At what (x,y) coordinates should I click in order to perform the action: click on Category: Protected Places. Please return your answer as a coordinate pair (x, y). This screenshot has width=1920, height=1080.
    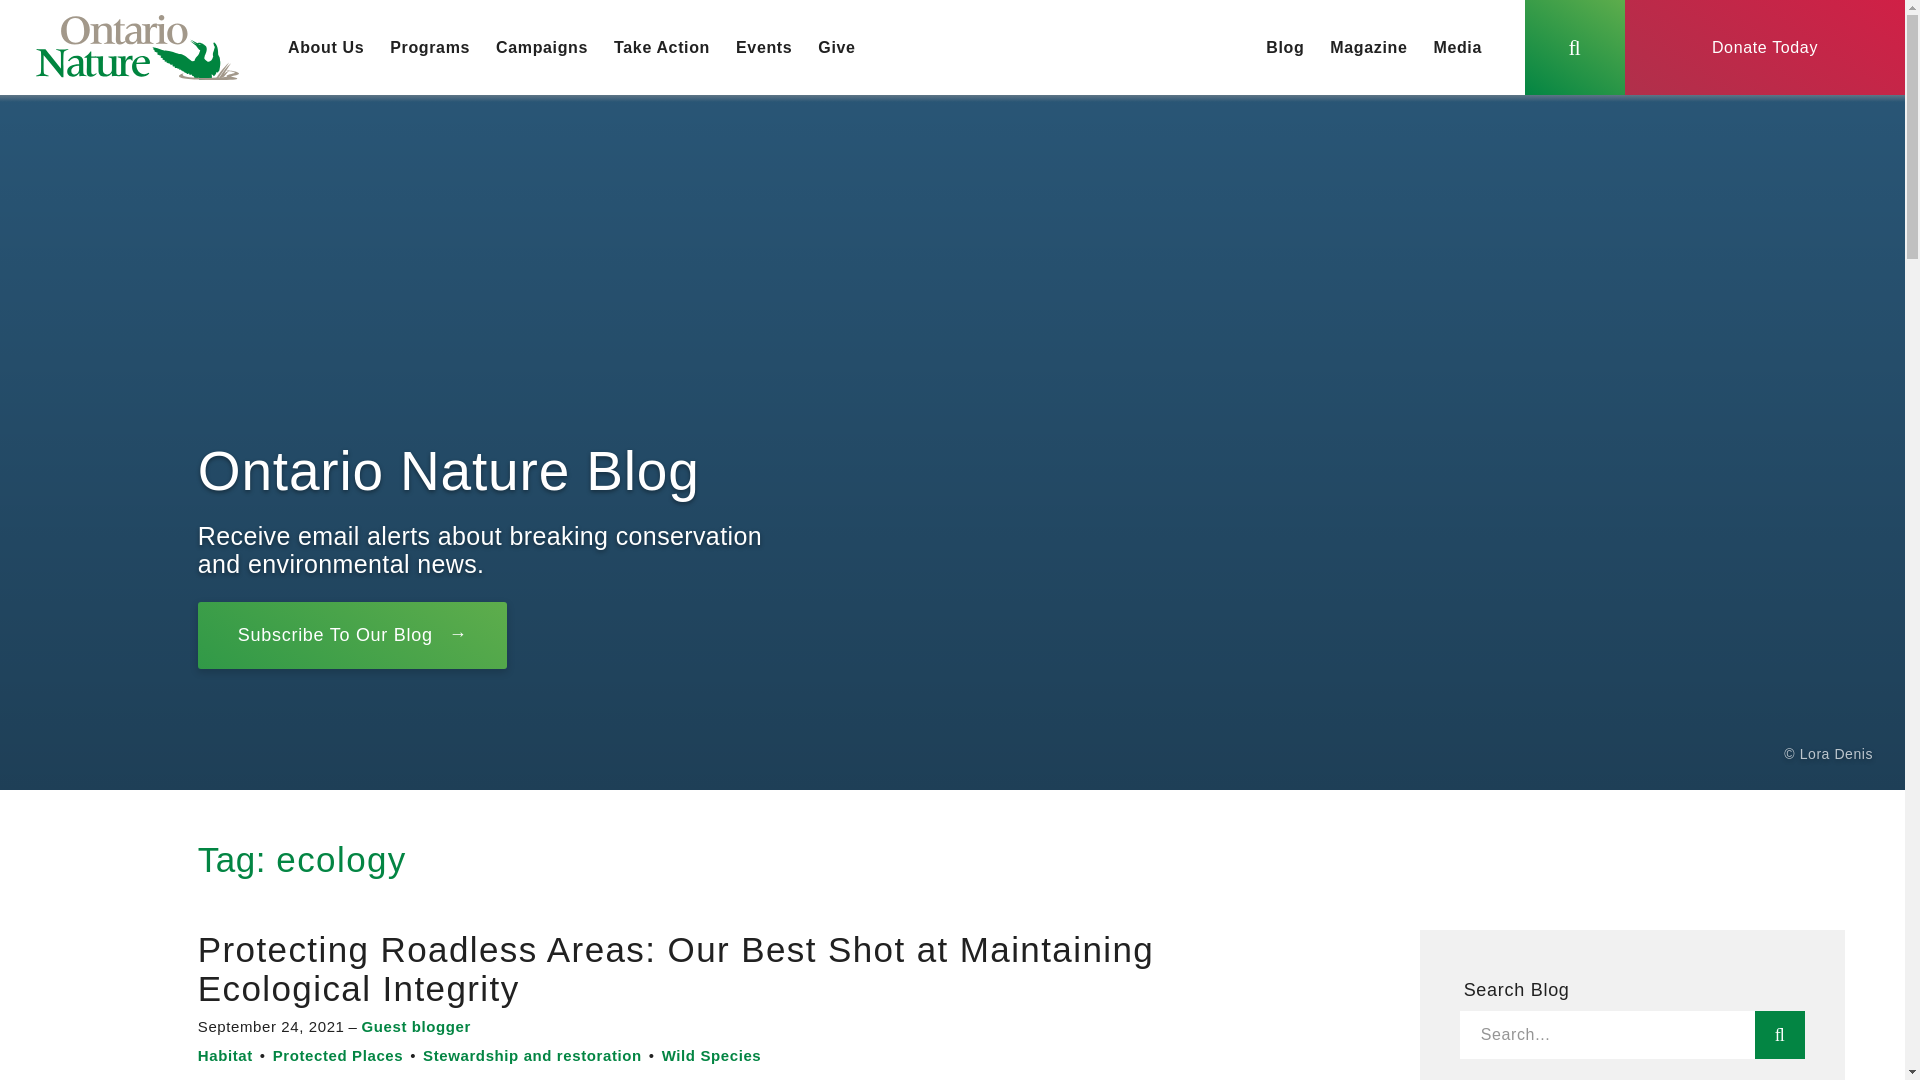
    Looking at the image, I should click on (338, 1054).